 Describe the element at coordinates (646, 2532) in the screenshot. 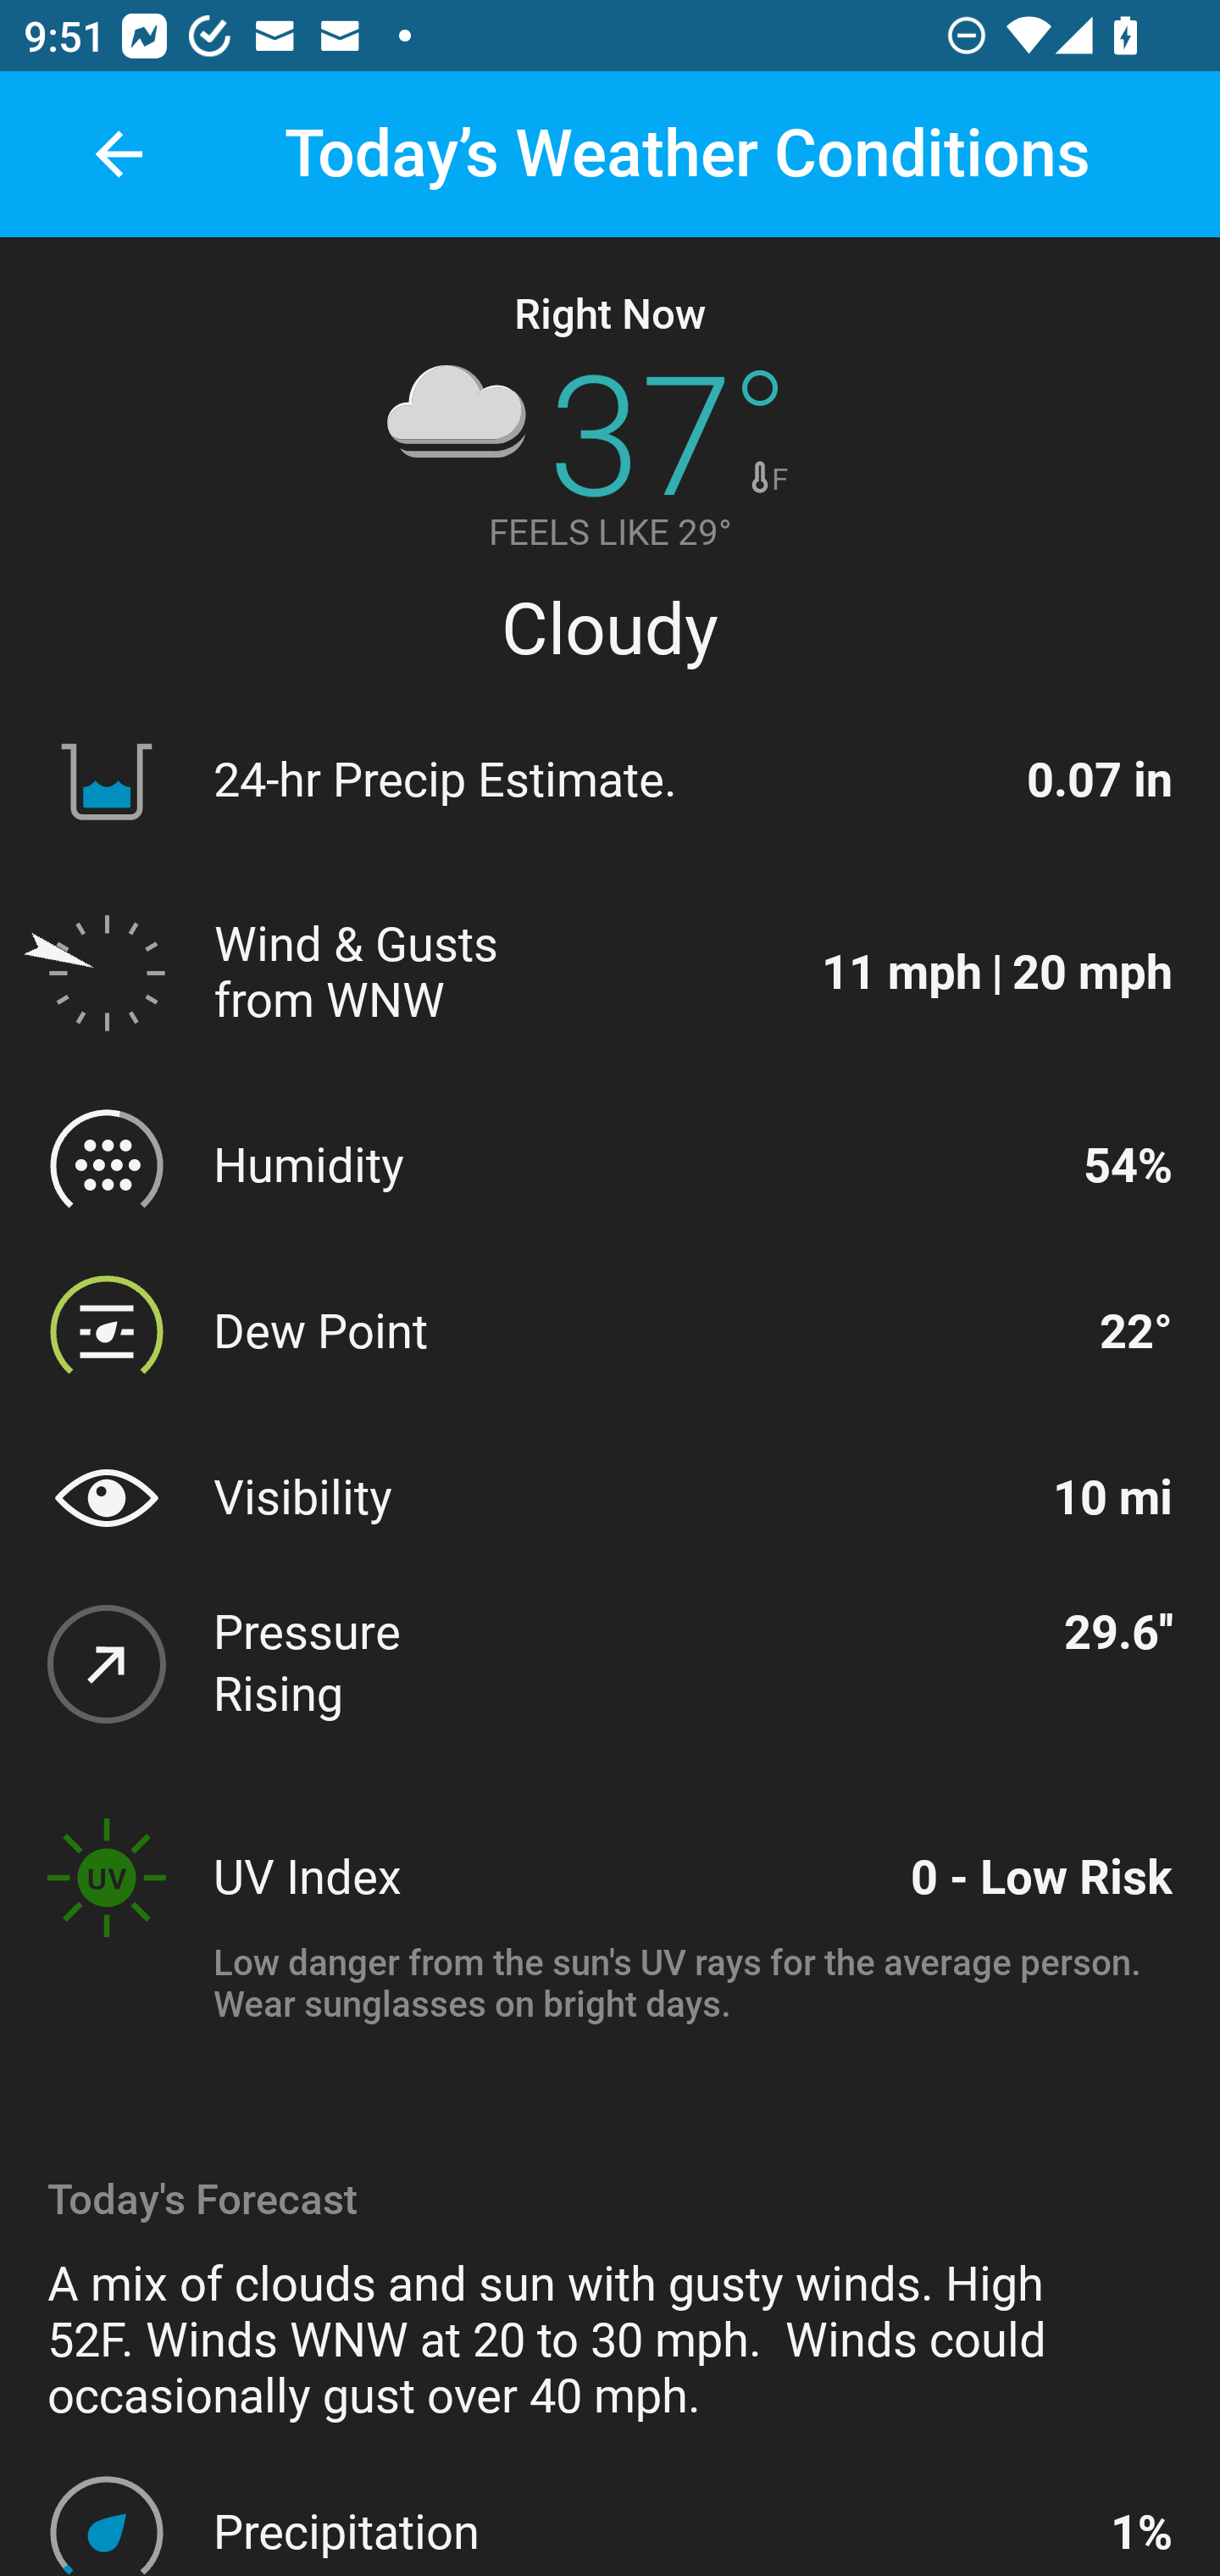

I see `Precipitation` at that location.